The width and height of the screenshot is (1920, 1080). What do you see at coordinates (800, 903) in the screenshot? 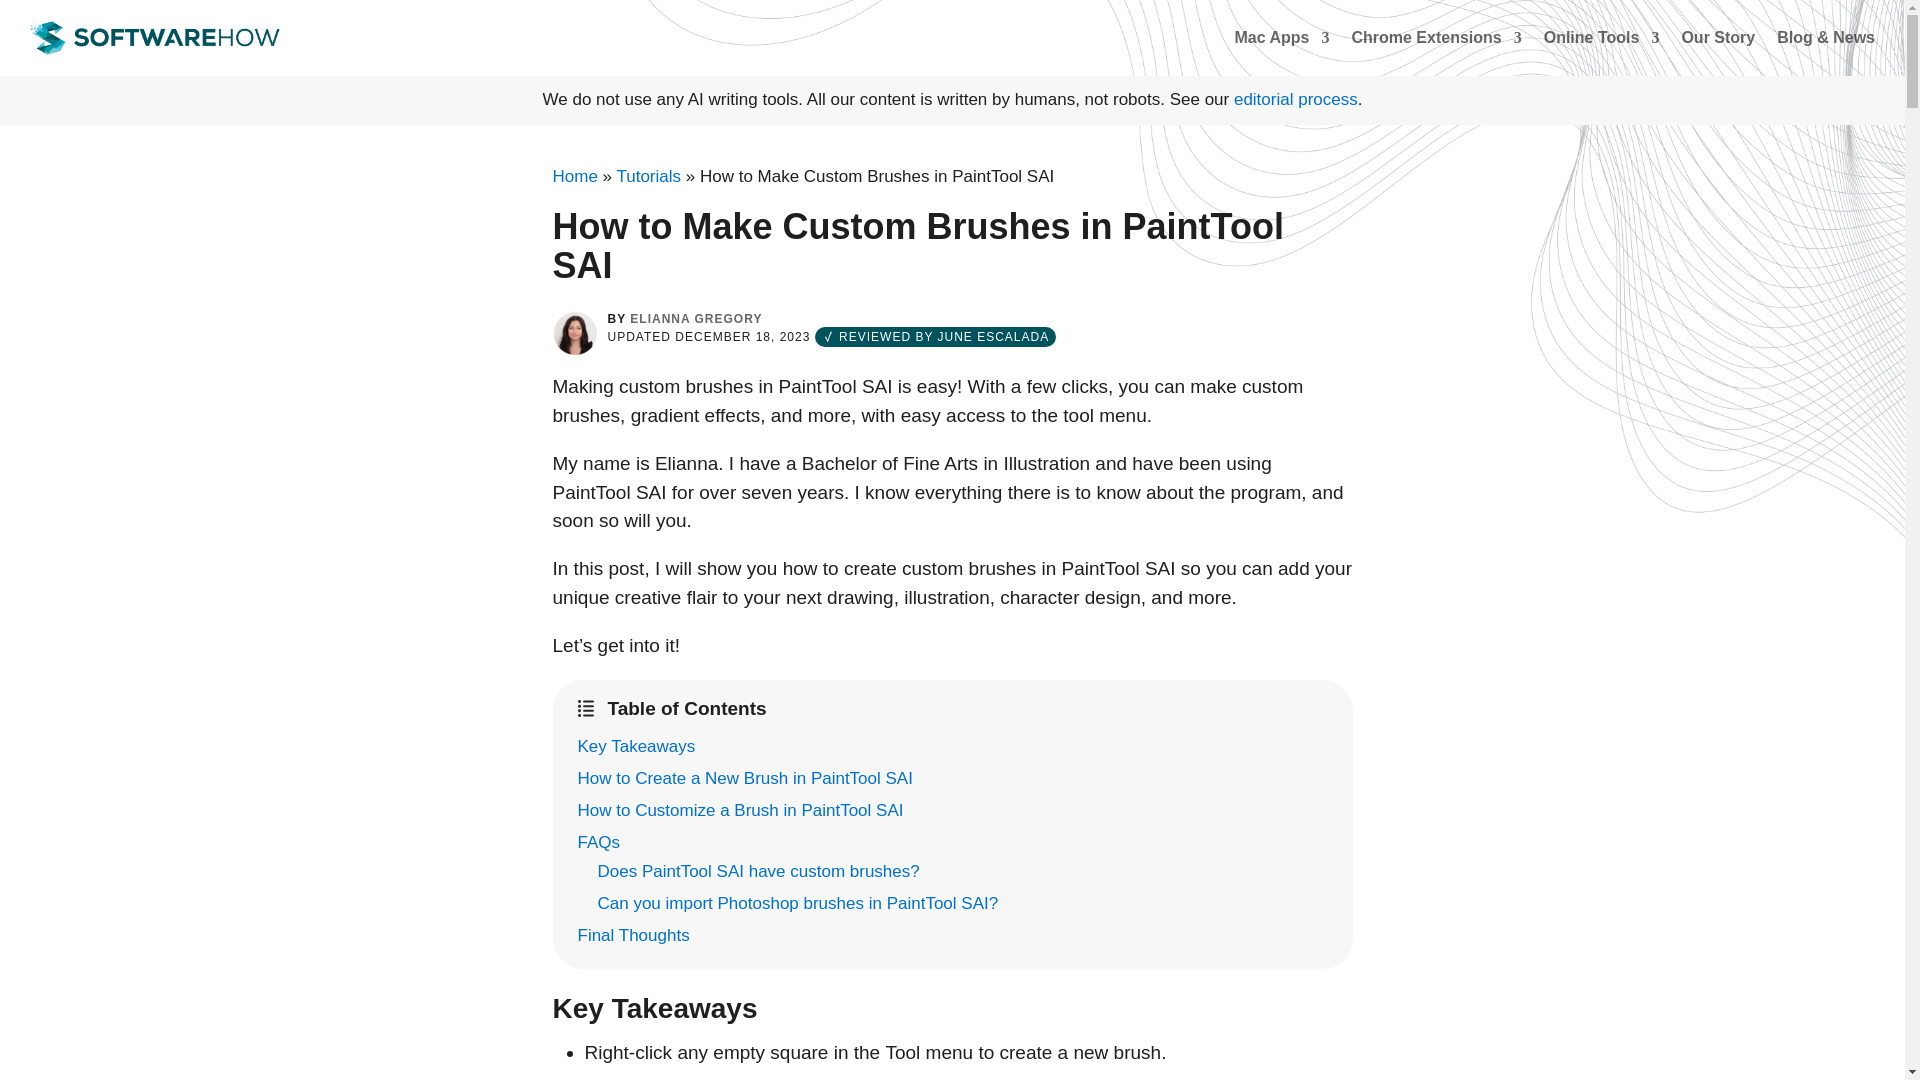
I see `Can you import Photoshop brushes in PaintTool SAI? ` at bounding box center [800, 903].